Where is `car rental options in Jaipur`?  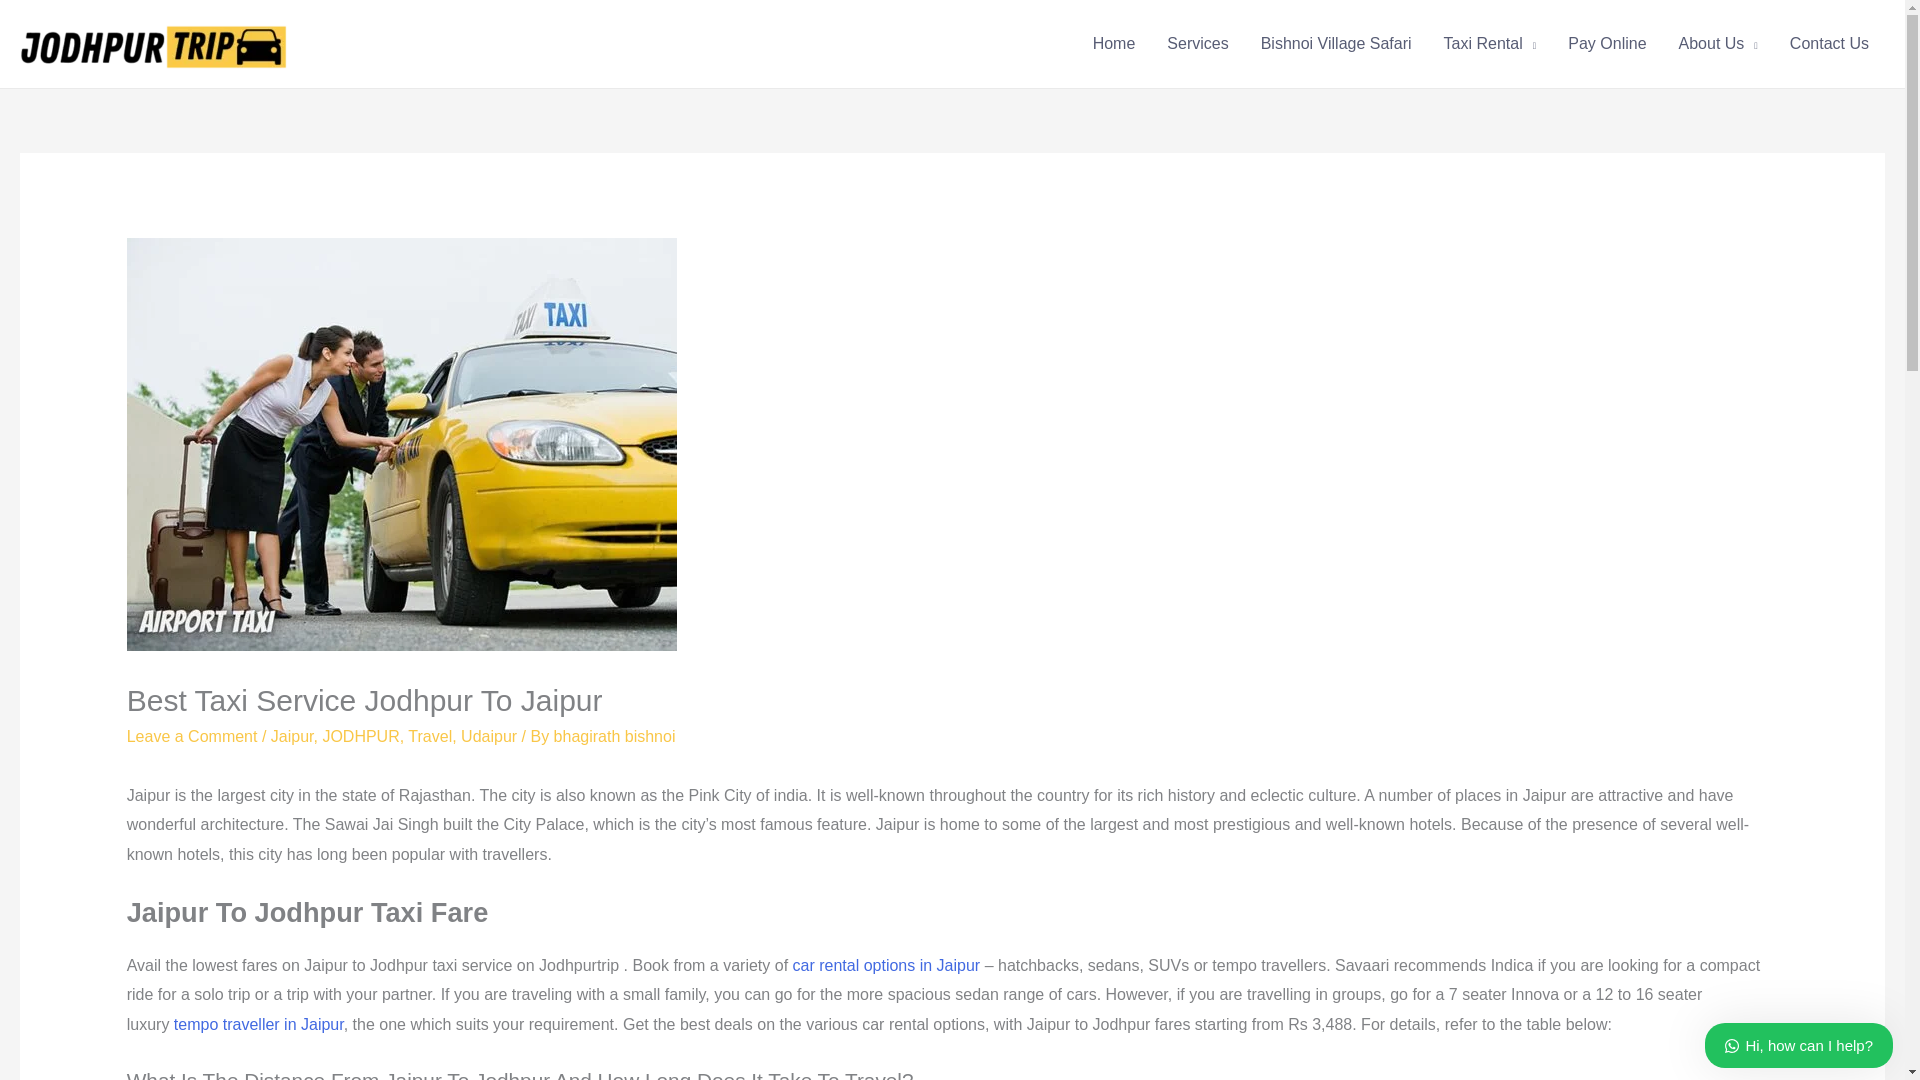
car rental options in Jaipur is located at coordinates (886, 965).